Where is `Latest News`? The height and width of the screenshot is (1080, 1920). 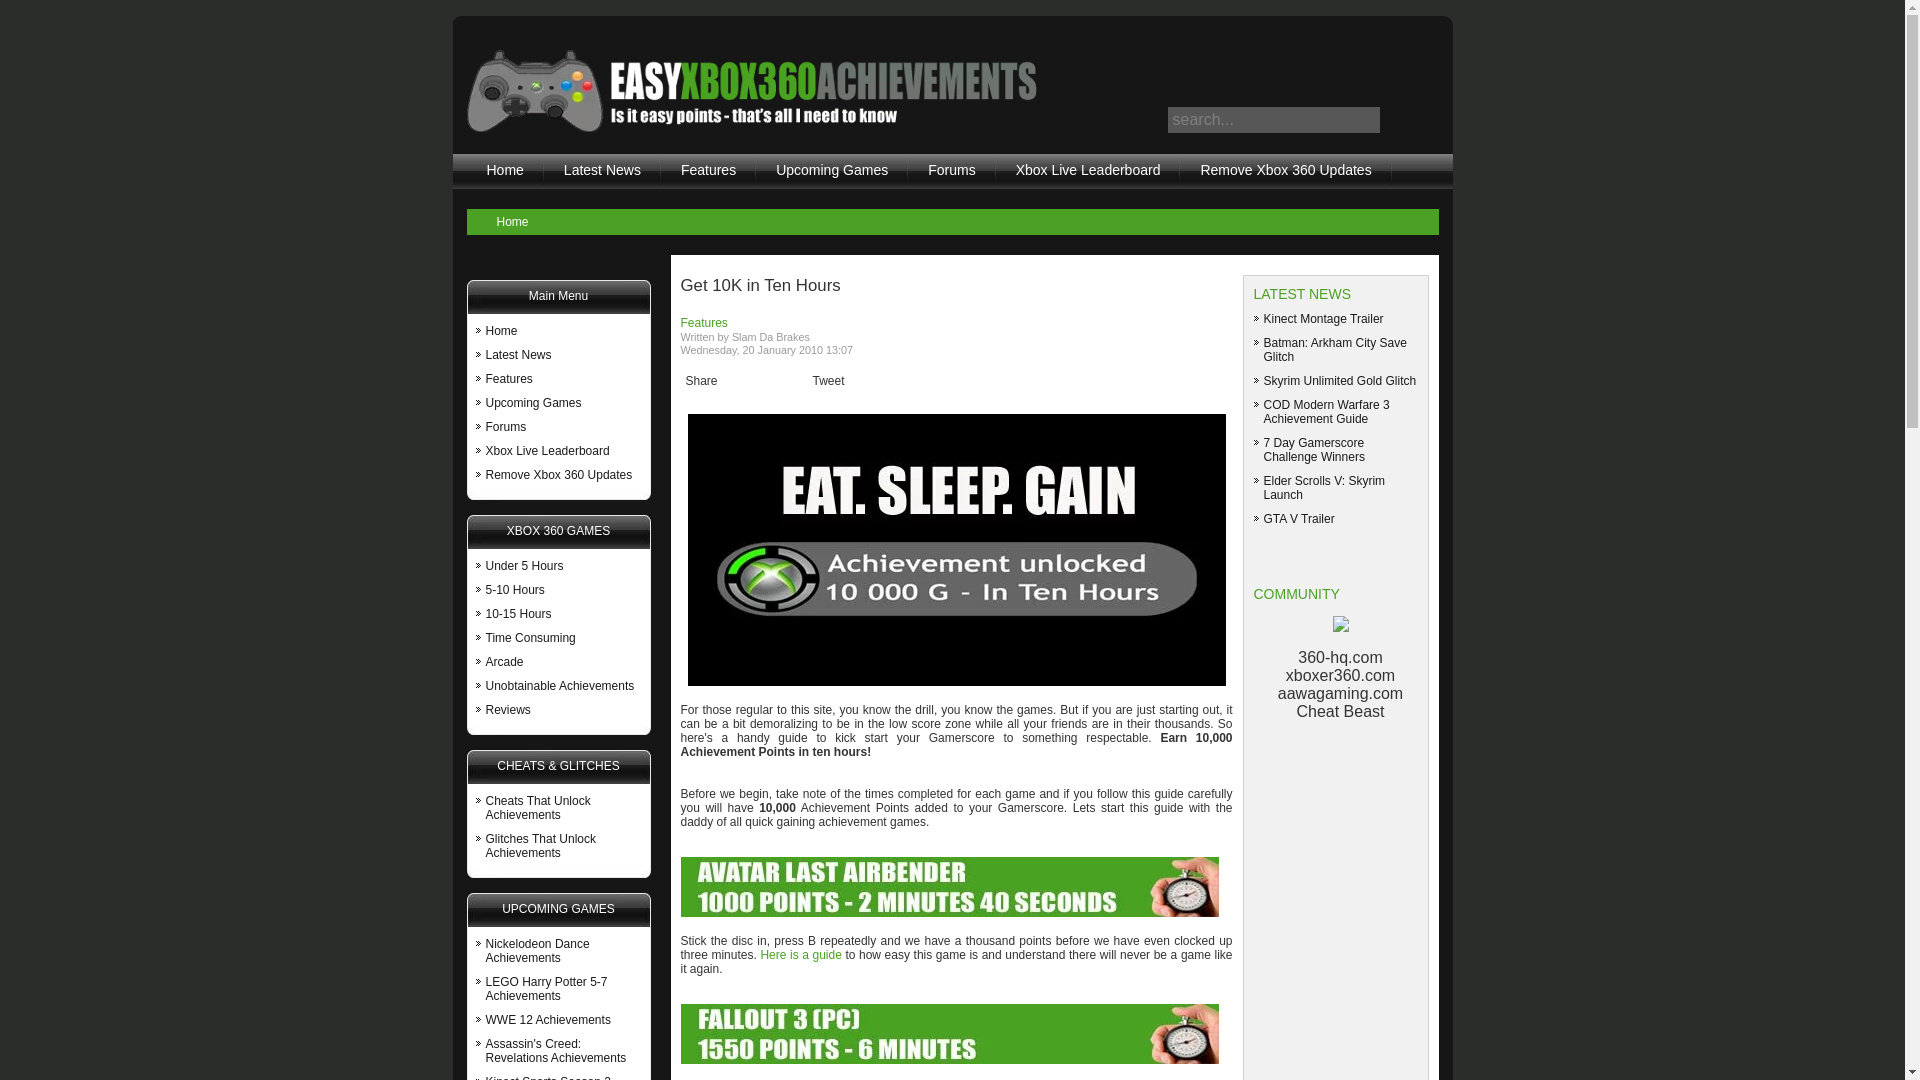 Latest News is located at coordinates (518, 354).